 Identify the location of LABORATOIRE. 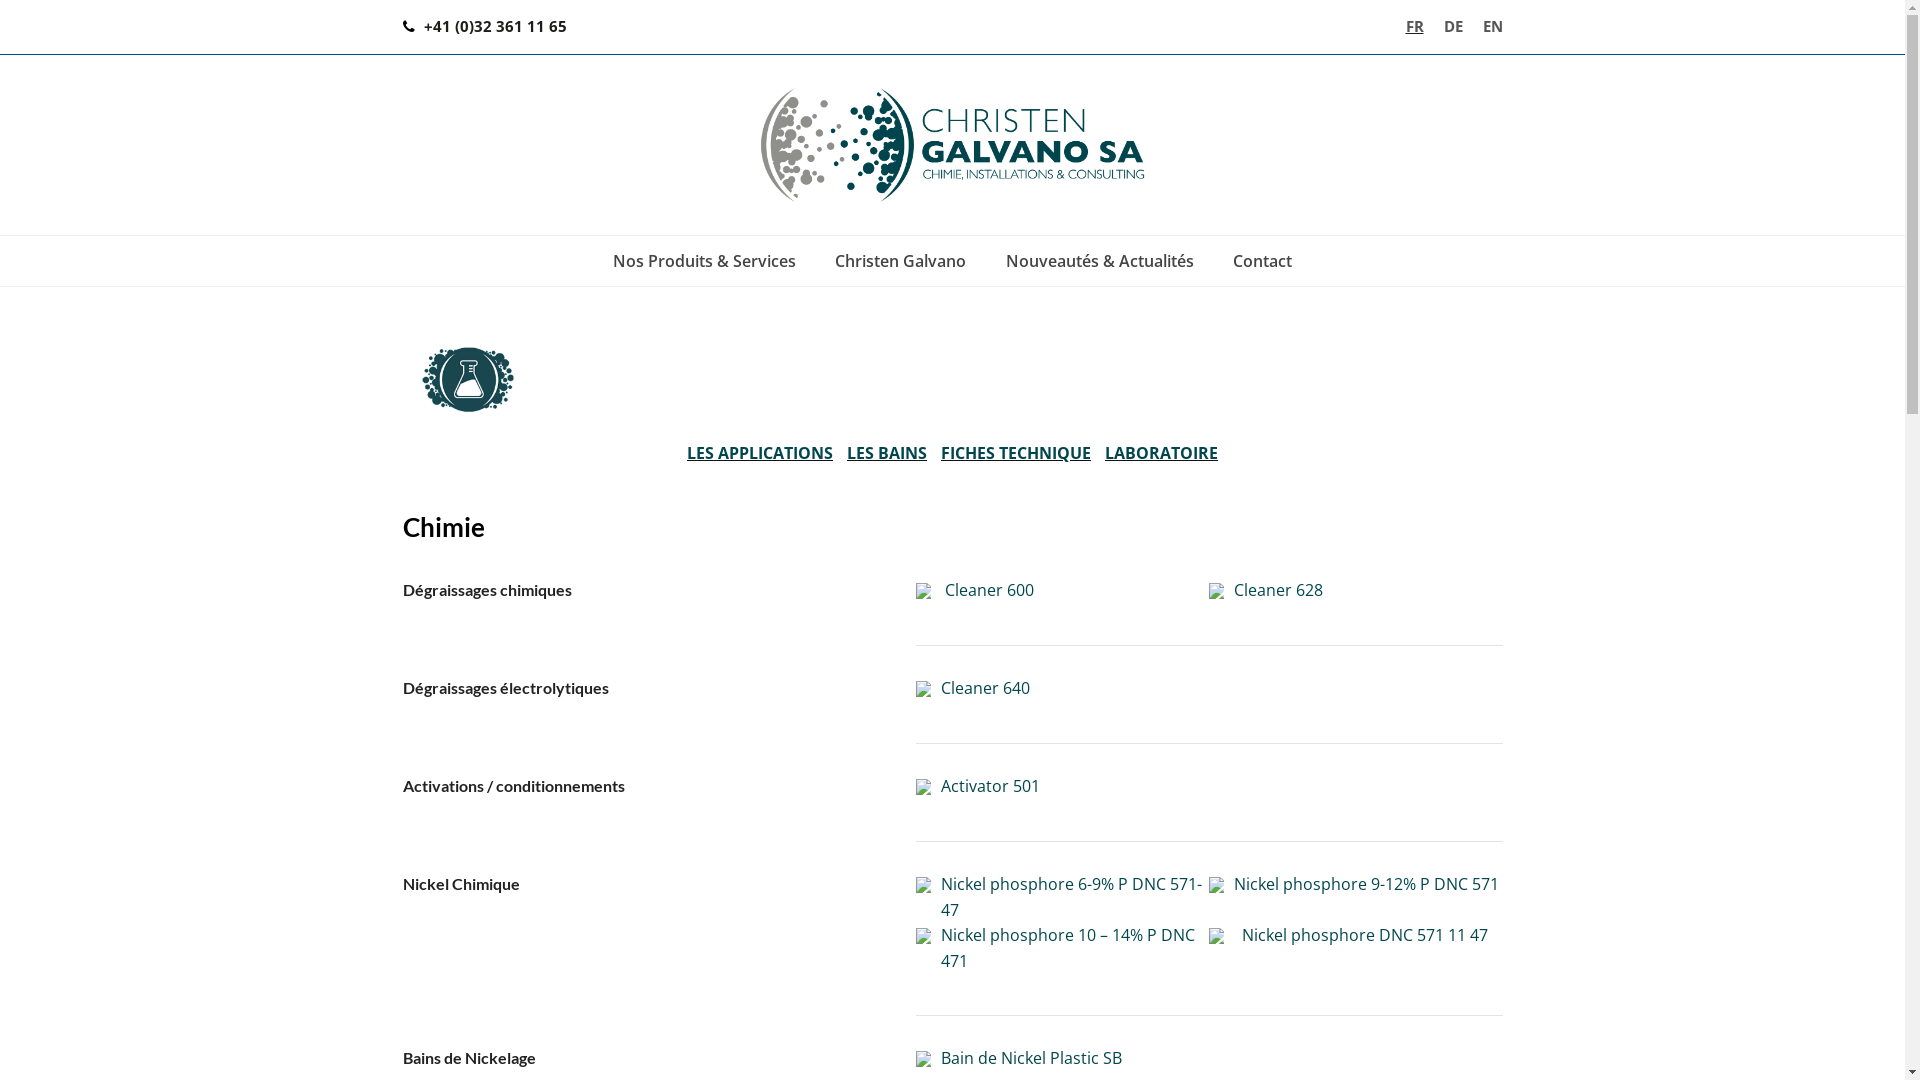
(1162, 453).